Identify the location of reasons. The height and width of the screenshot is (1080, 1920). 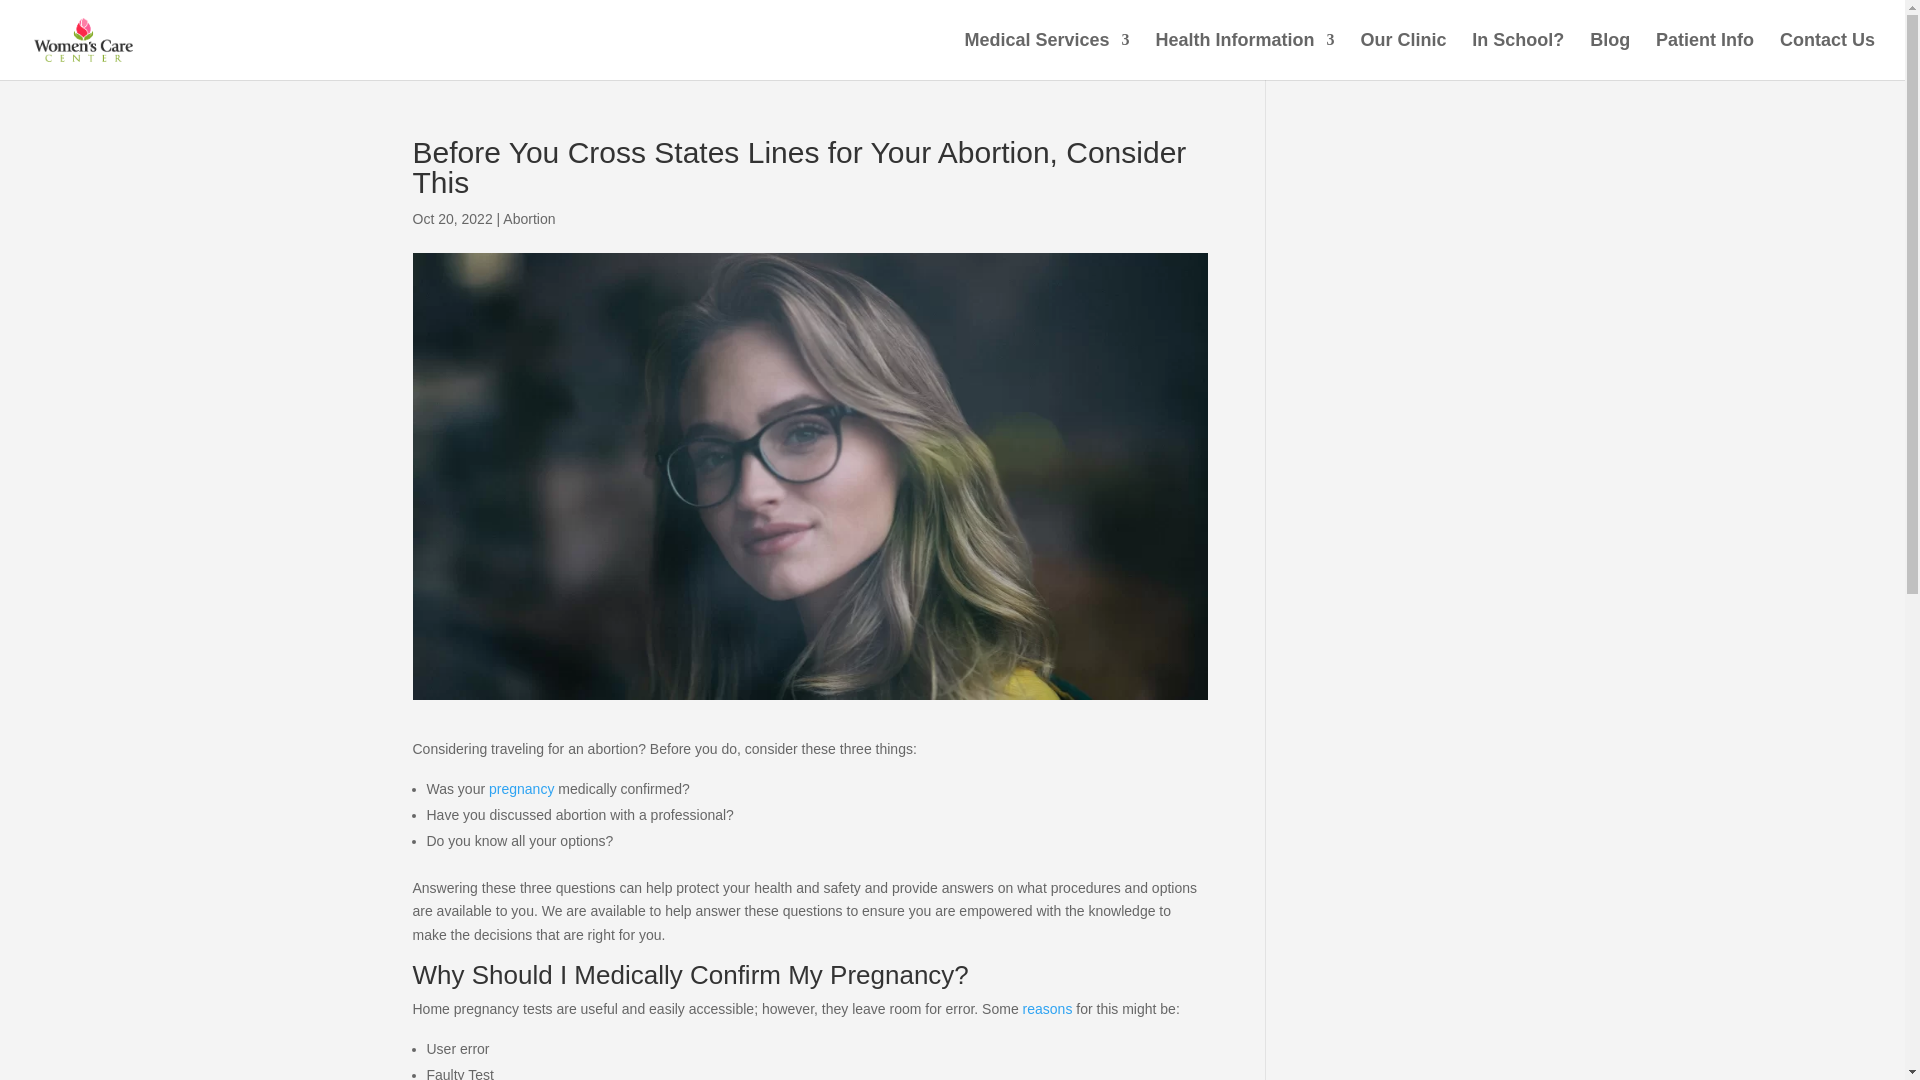
(1046, 1009).